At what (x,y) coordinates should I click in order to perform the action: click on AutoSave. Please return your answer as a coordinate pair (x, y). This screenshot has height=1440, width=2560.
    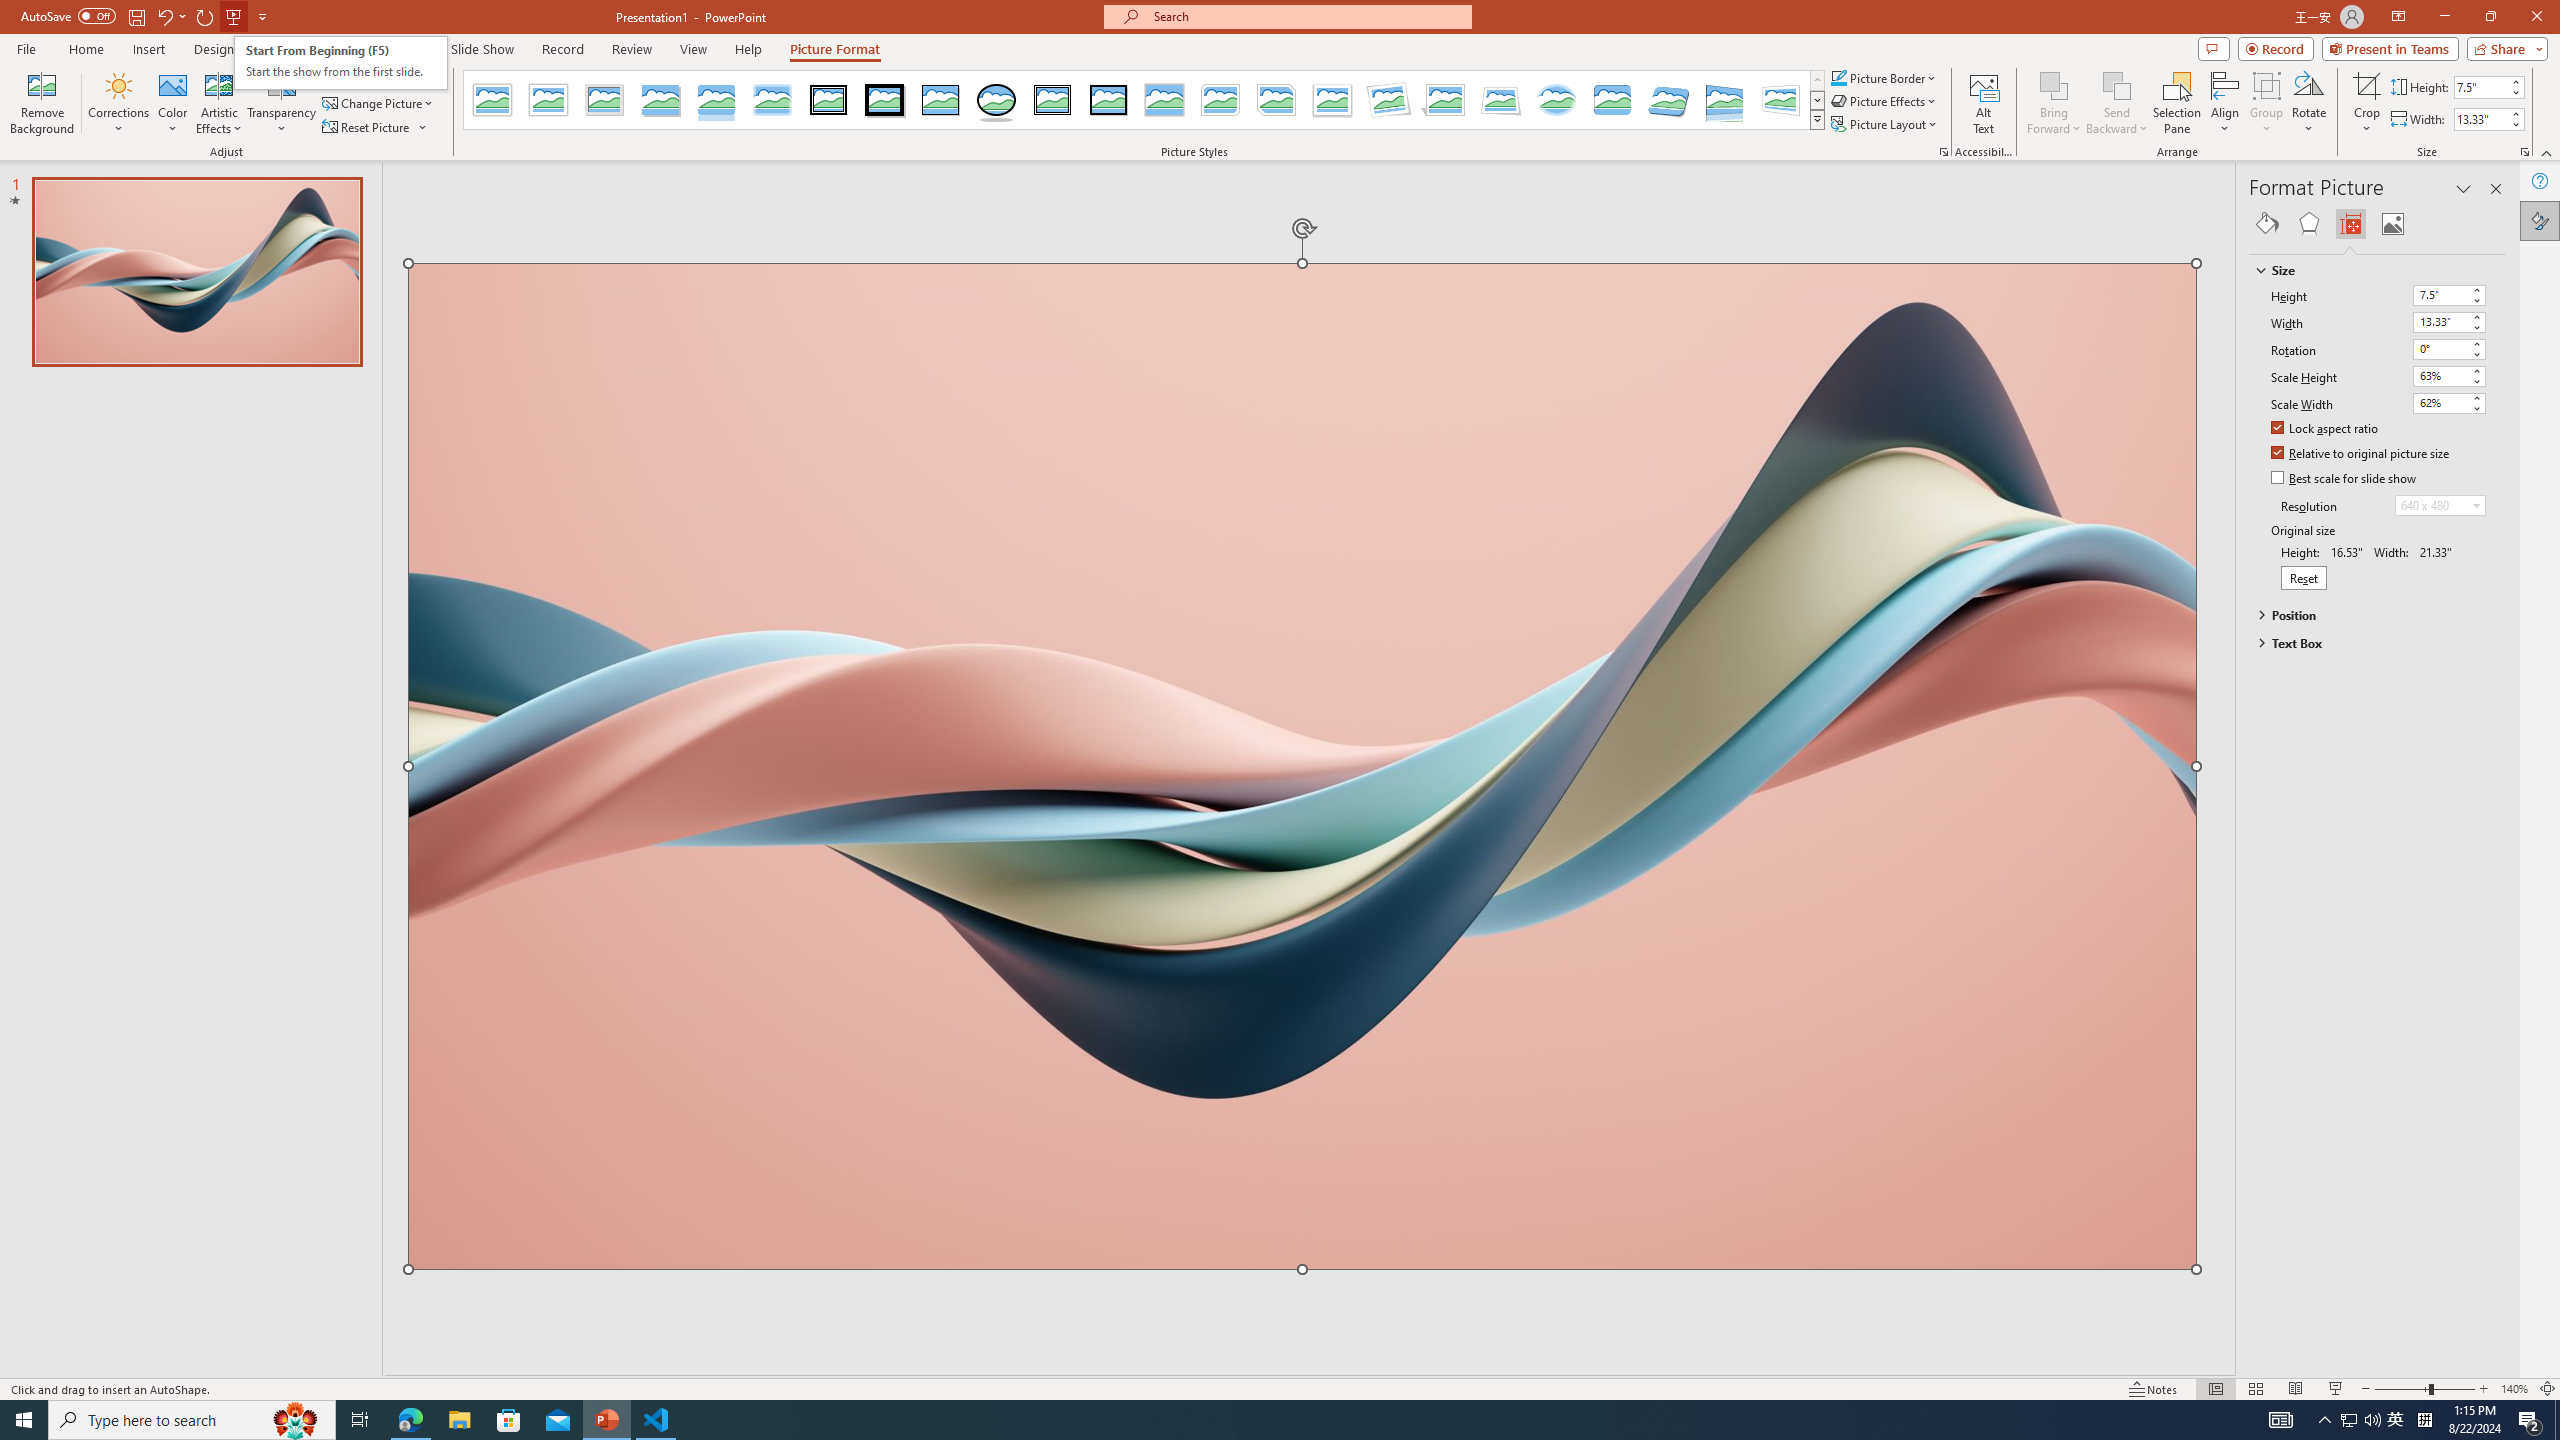
    Looking at the image, I should click on (68, 16).